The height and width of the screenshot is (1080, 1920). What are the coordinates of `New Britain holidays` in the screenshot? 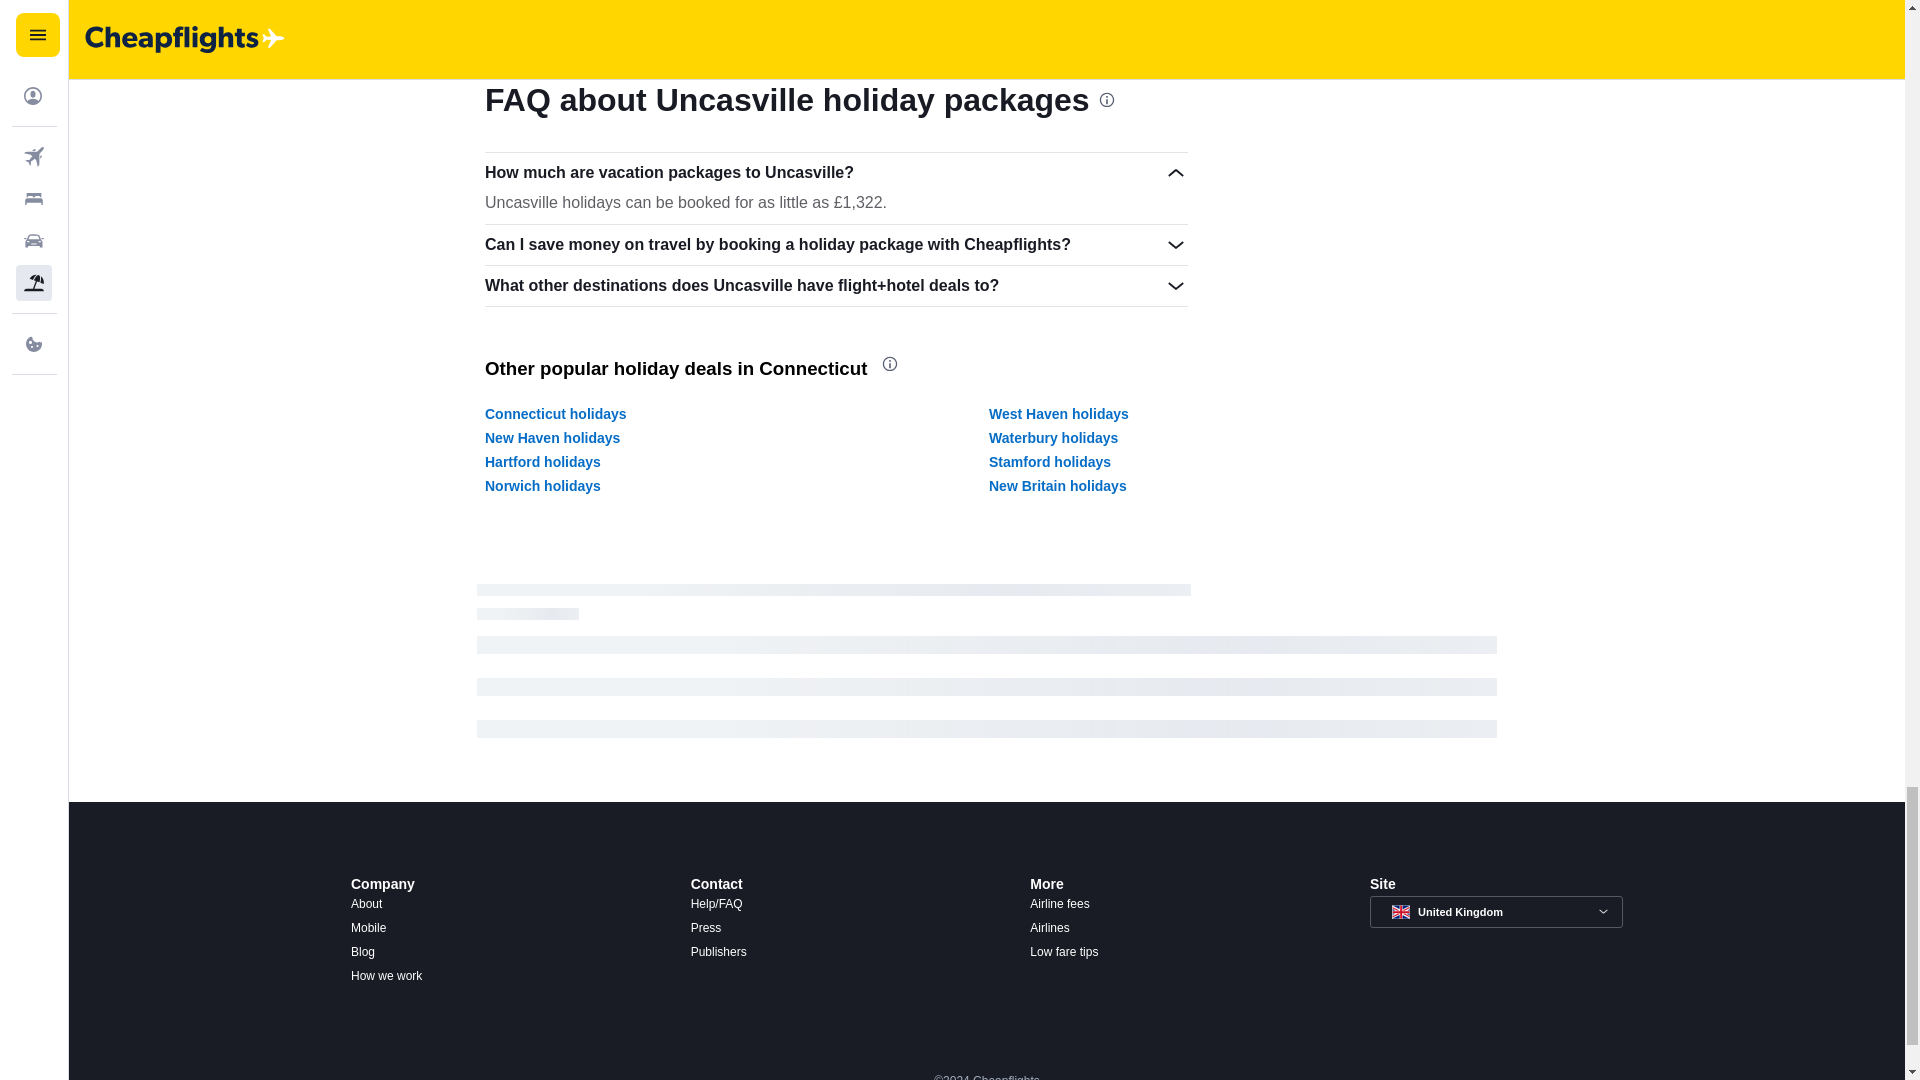 It's located at (1058, 486).